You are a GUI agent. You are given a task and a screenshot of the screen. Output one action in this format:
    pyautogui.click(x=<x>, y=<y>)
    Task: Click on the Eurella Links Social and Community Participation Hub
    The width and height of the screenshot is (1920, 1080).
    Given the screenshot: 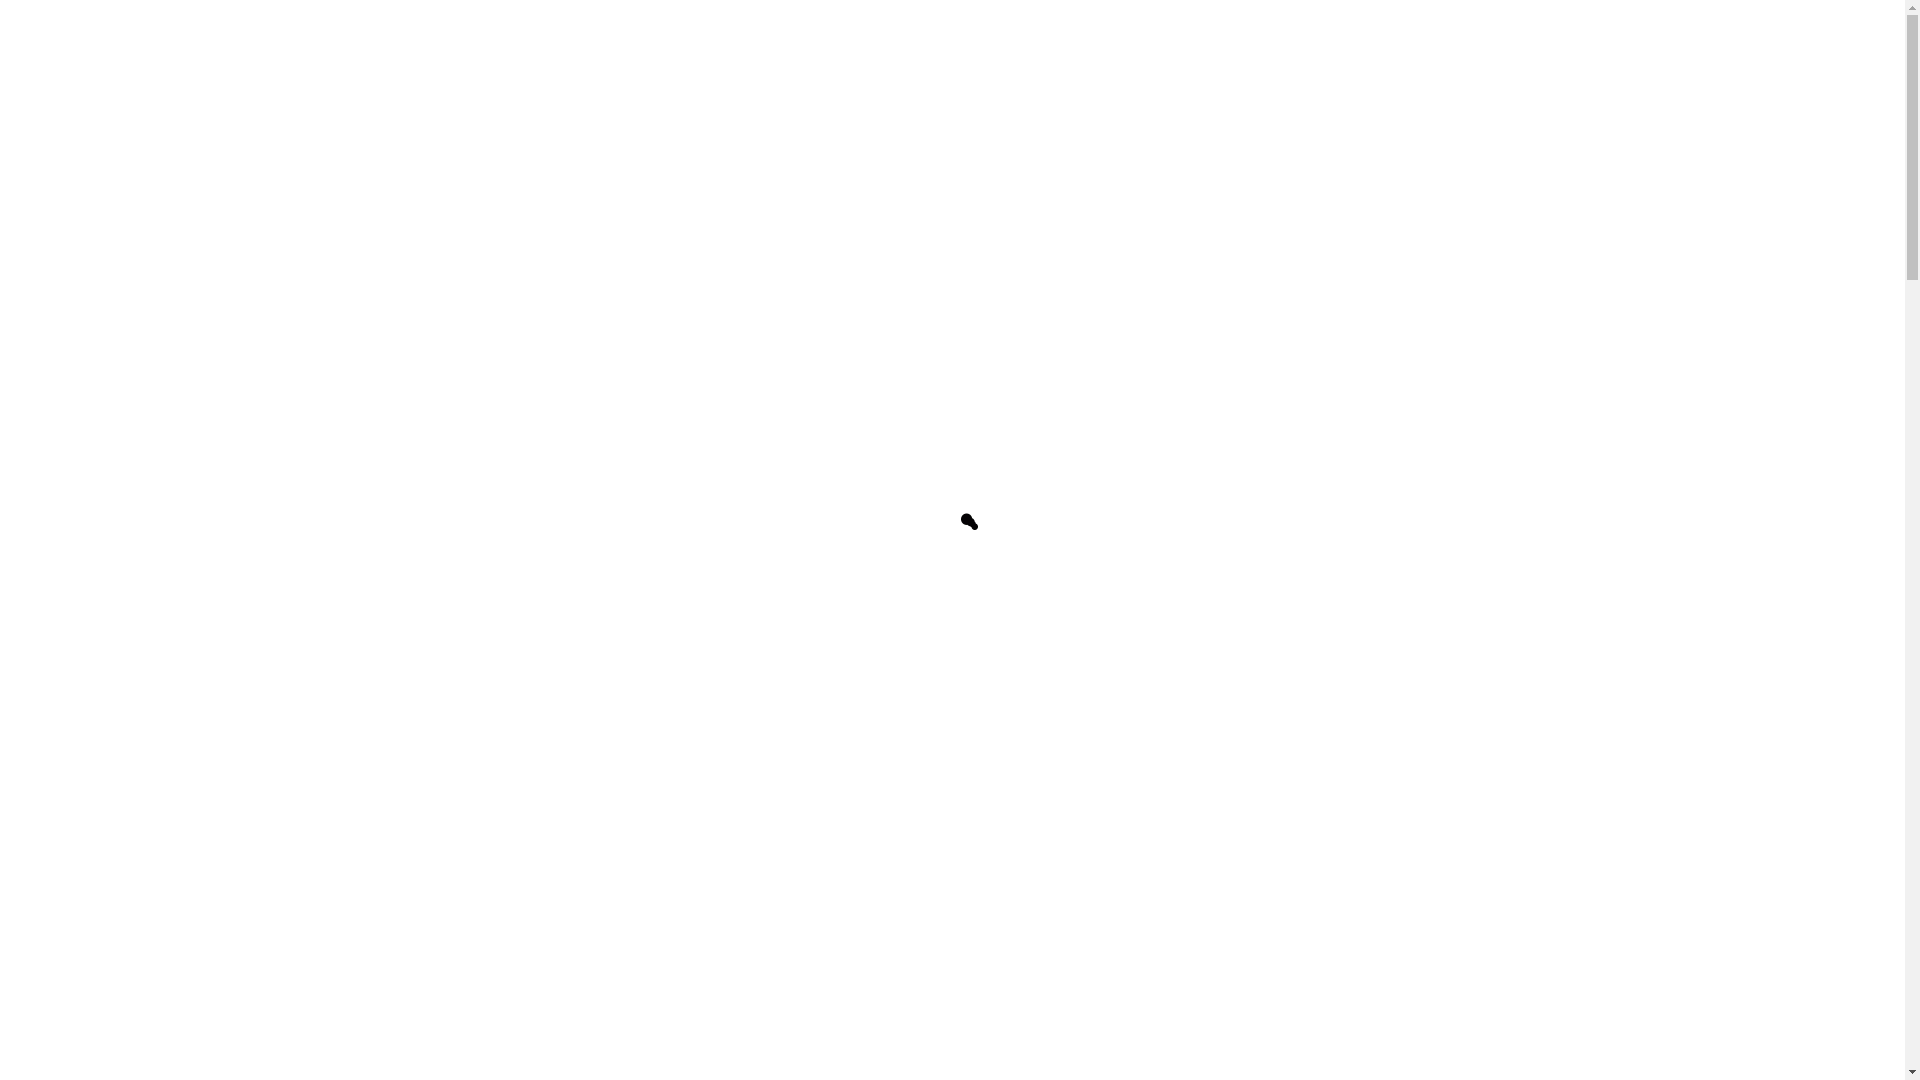 What is the action you would take?
    pyautogui.click(x=1130, y=677)
    